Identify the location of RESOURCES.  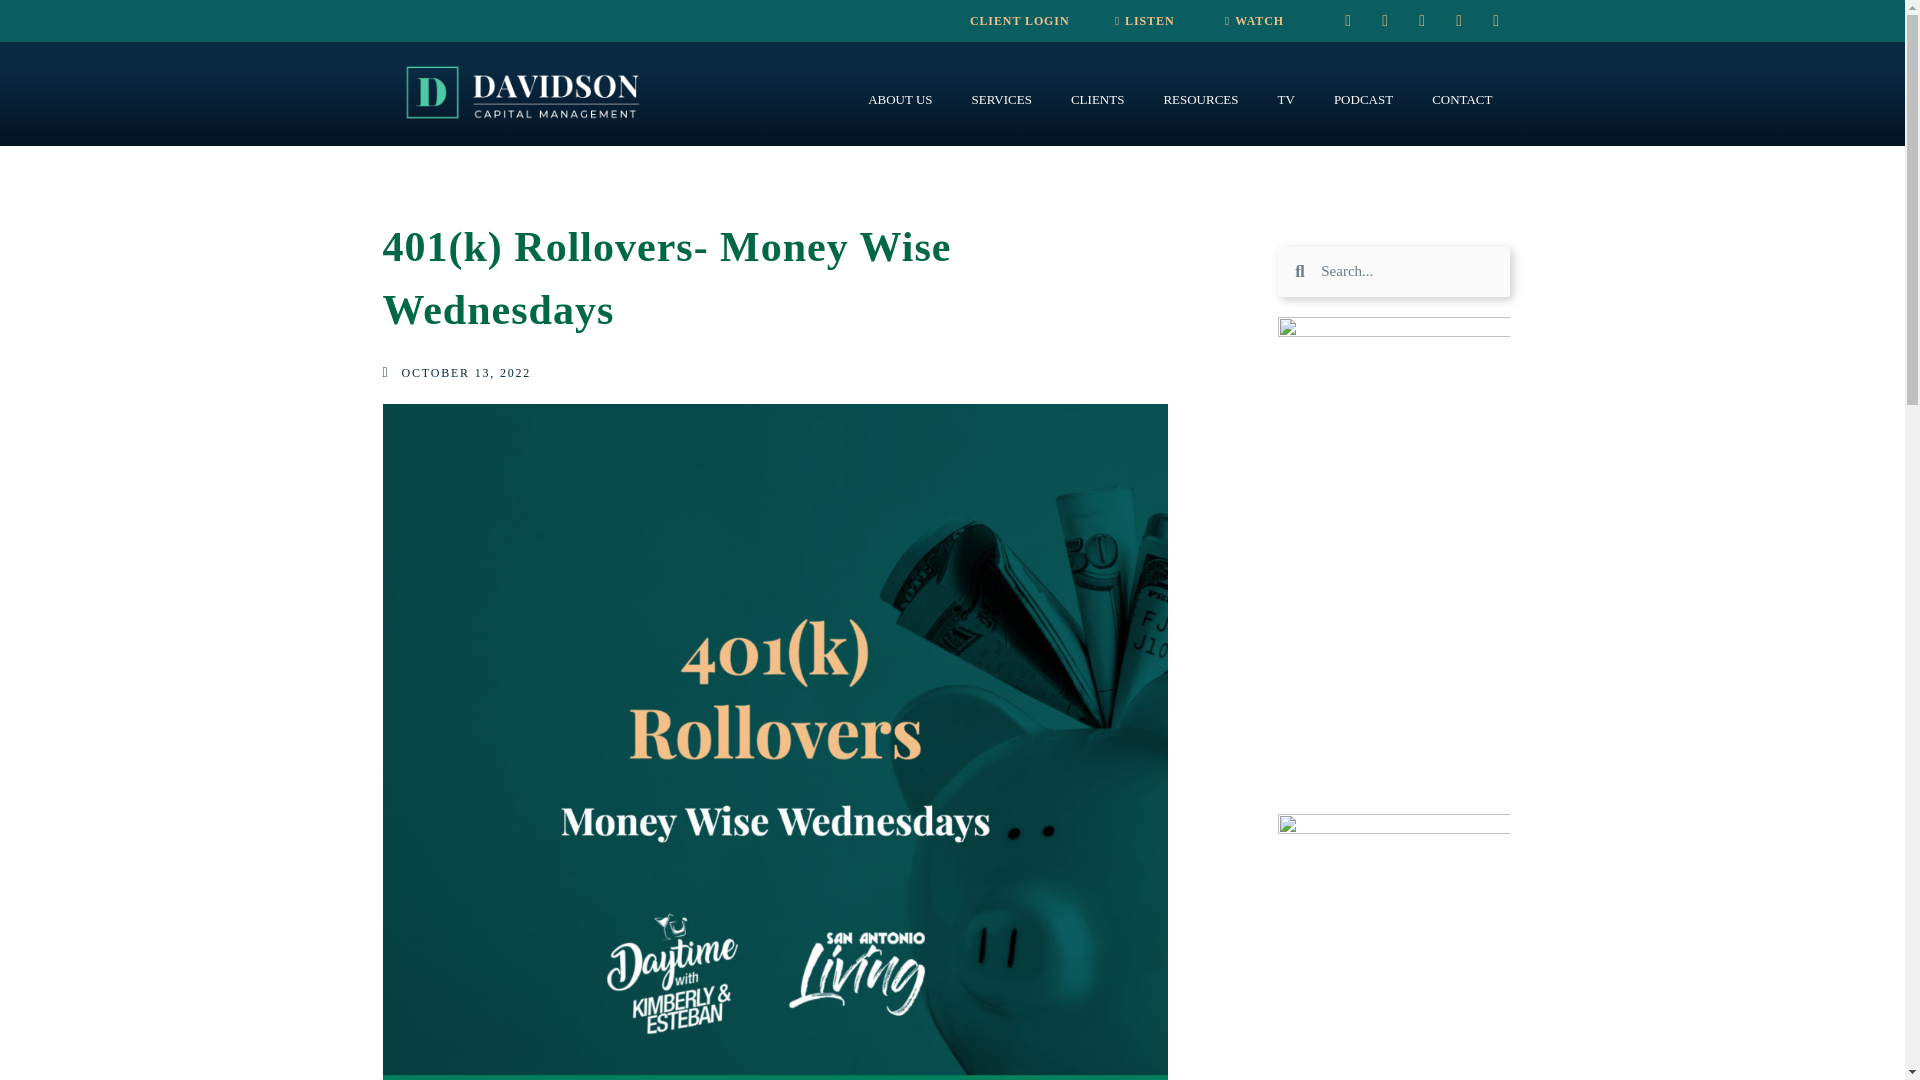
(1200, 100).